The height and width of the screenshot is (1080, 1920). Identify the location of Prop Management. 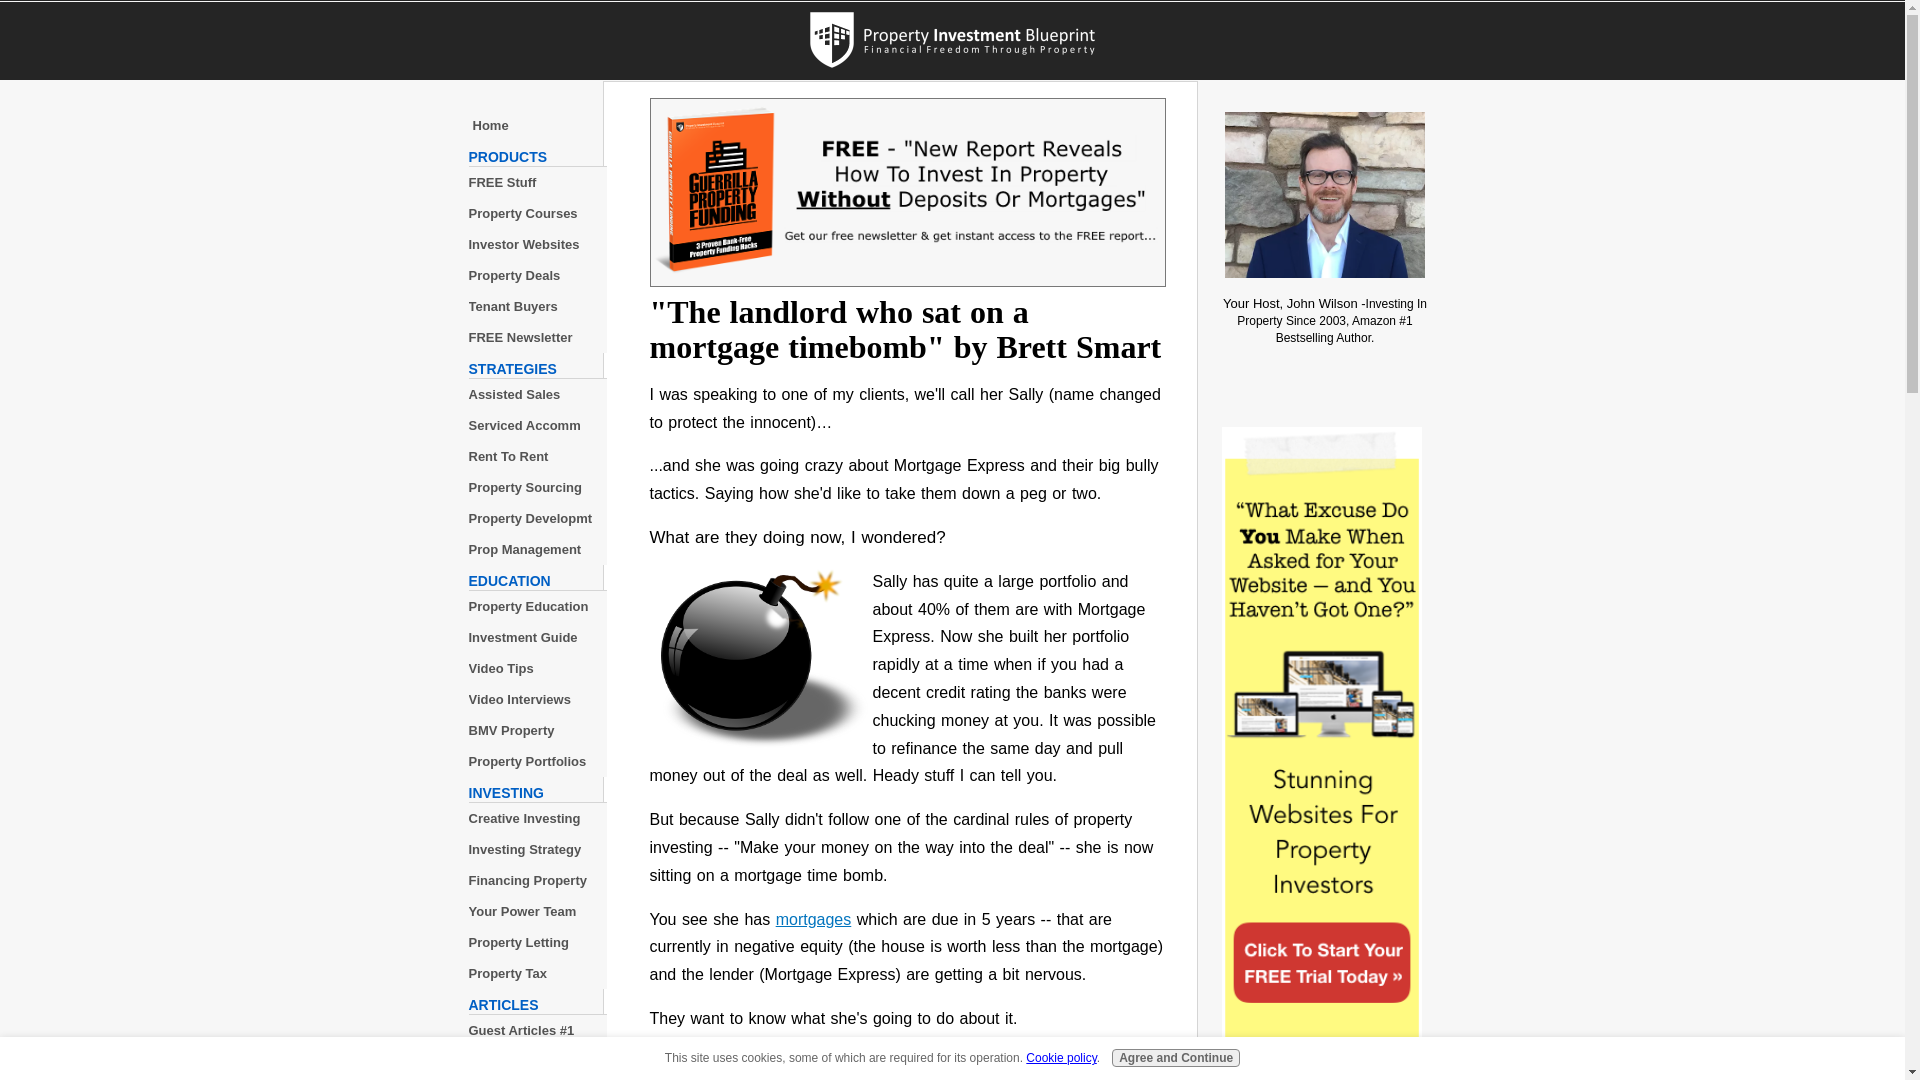
(537, 548).